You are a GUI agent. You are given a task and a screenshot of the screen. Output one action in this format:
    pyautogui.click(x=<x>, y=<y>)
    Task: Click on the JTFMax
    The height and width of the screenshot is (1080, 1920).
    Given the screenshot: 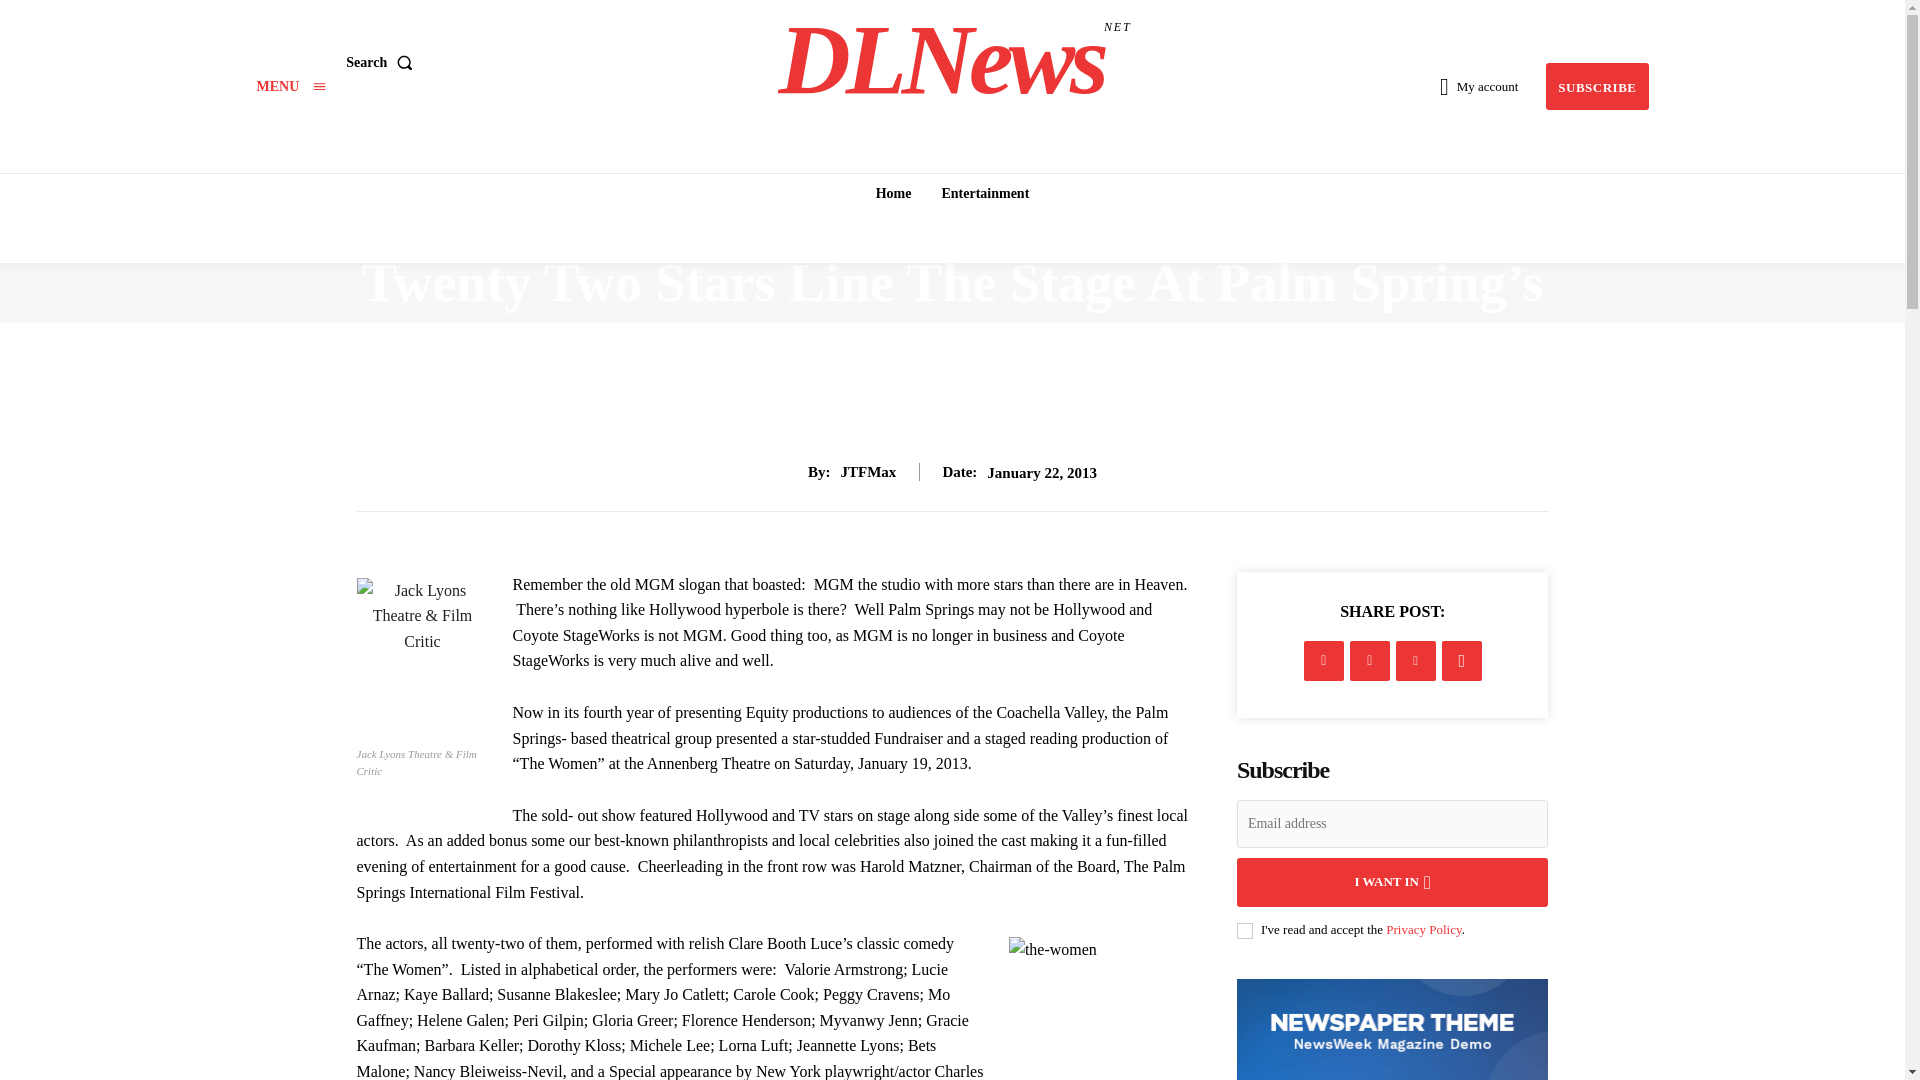 What is the action you would take?
    pyautogui.click(x=868, y=472)
    